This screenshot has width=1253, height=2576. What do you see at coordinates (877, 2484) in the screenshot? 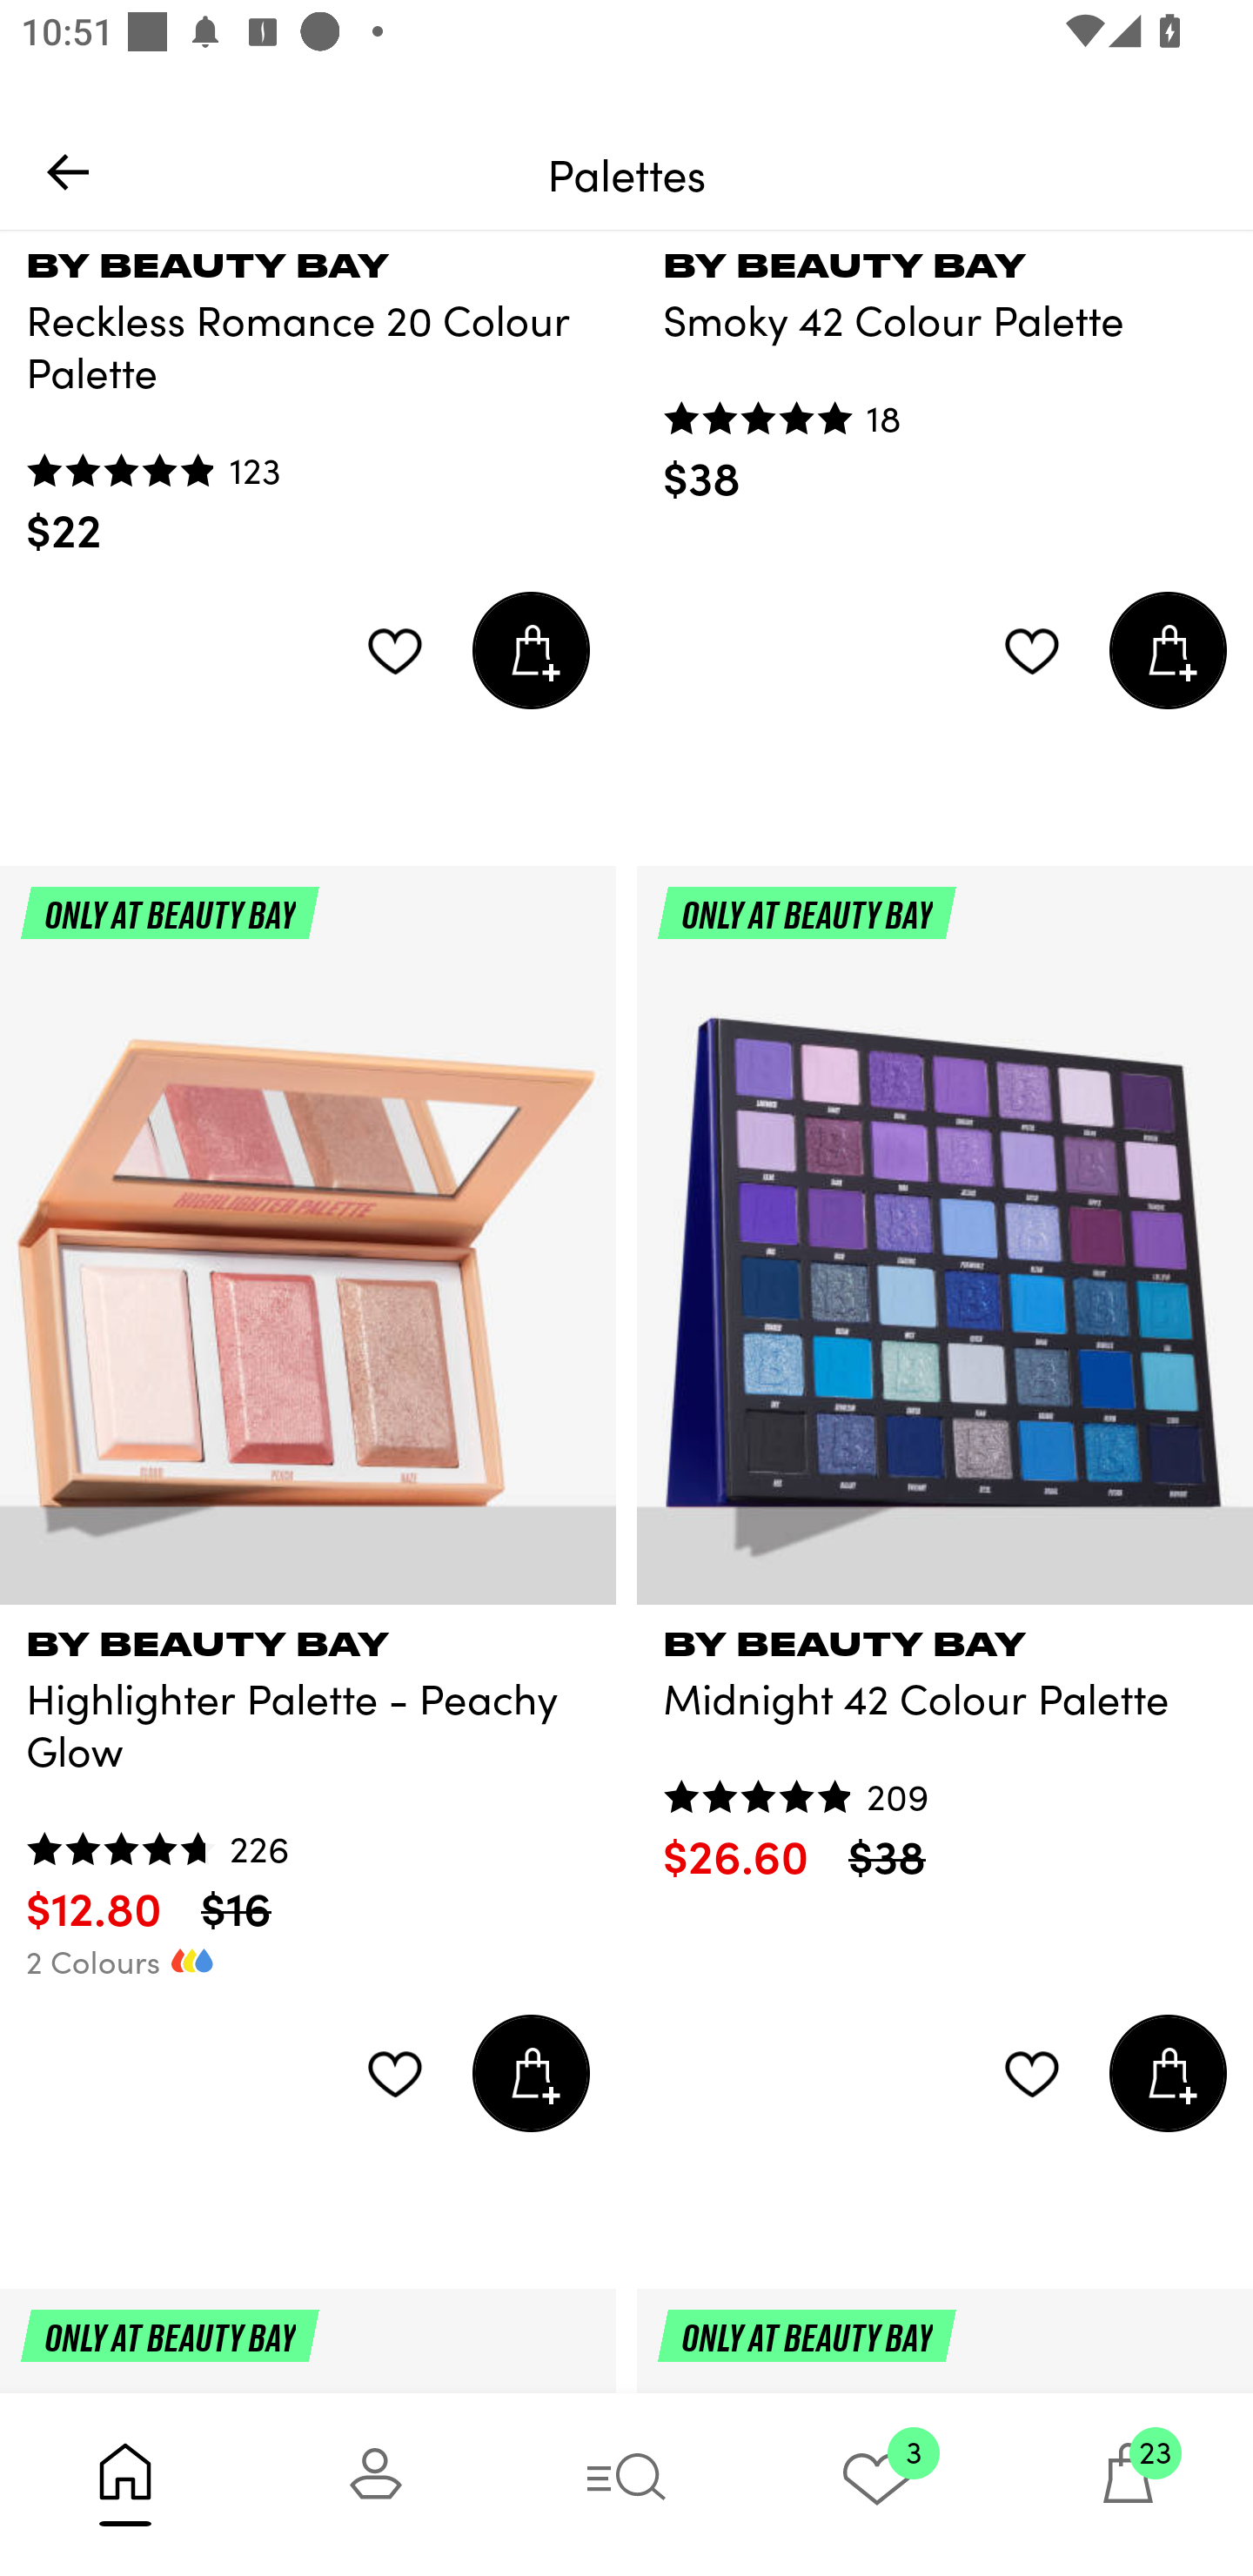
I see `3` at bounding box center [877, 2484].